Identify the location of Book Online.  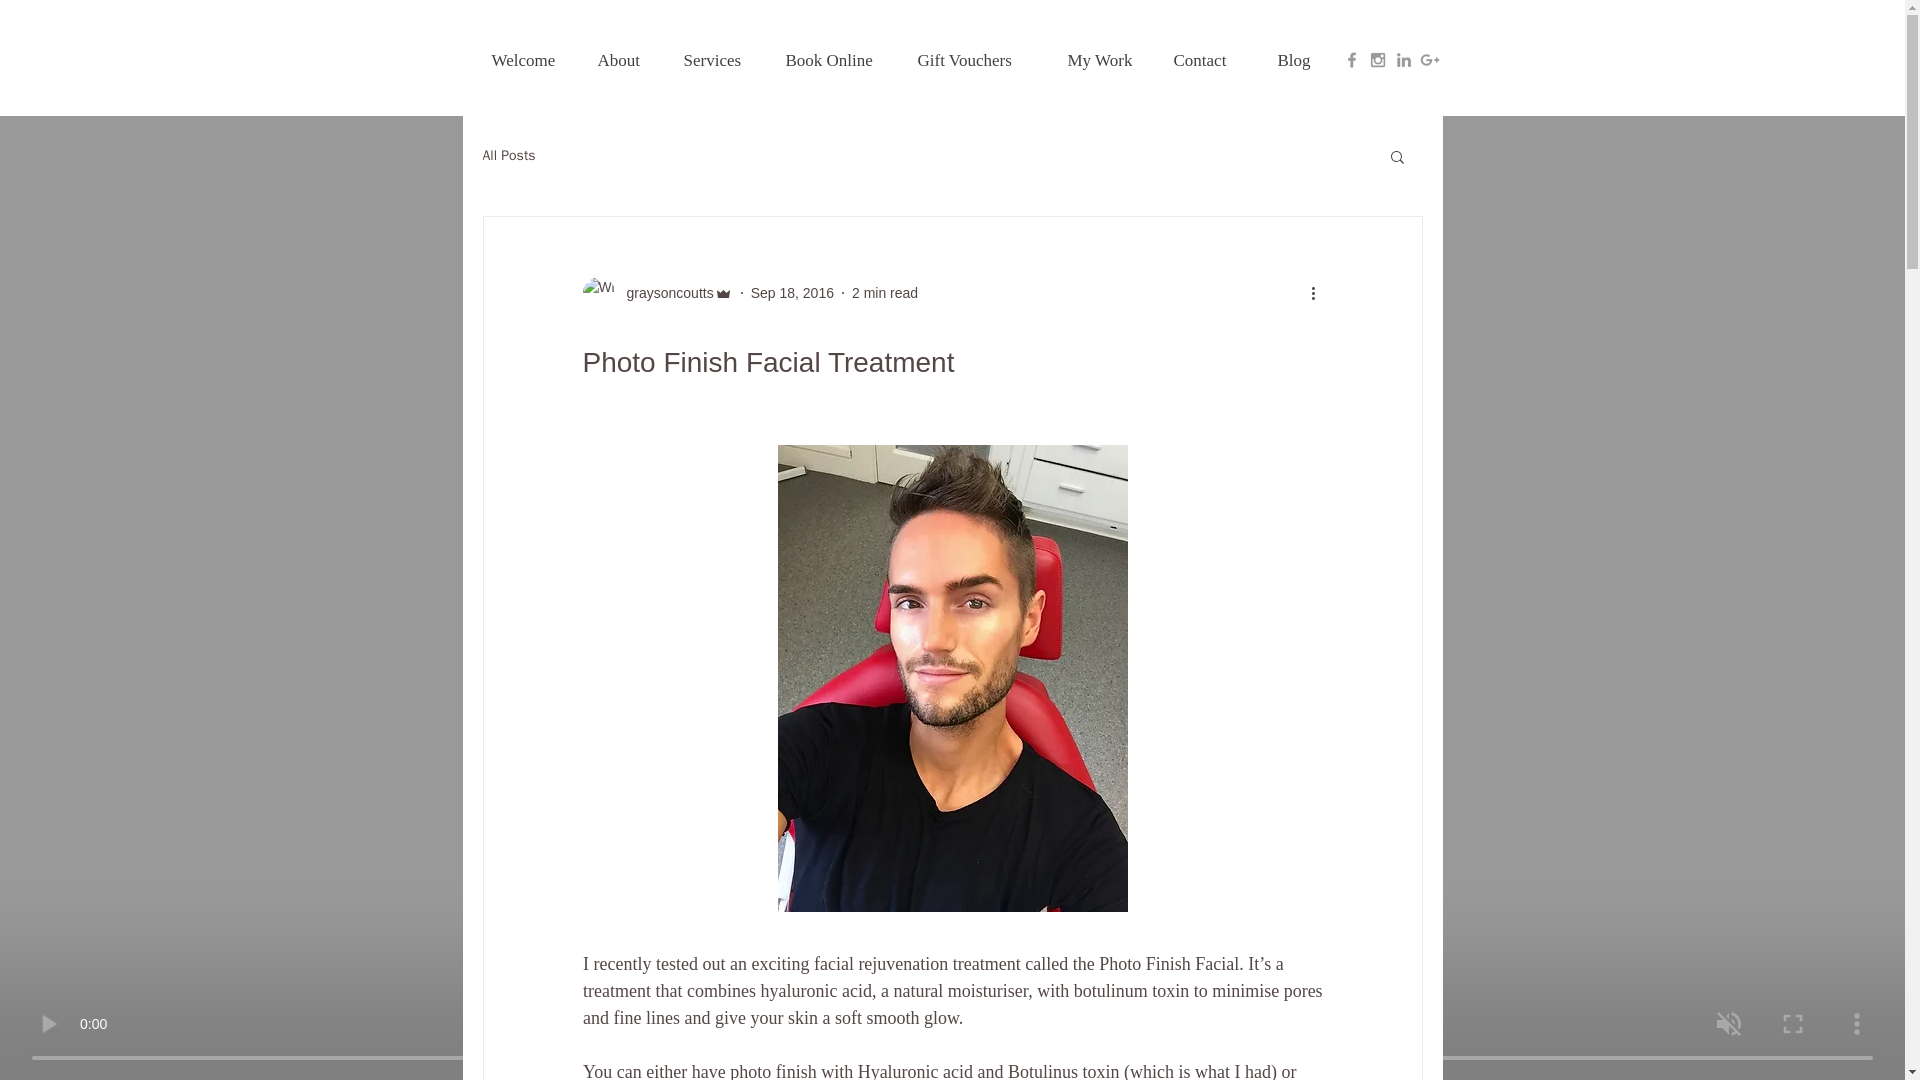
(842, 60).